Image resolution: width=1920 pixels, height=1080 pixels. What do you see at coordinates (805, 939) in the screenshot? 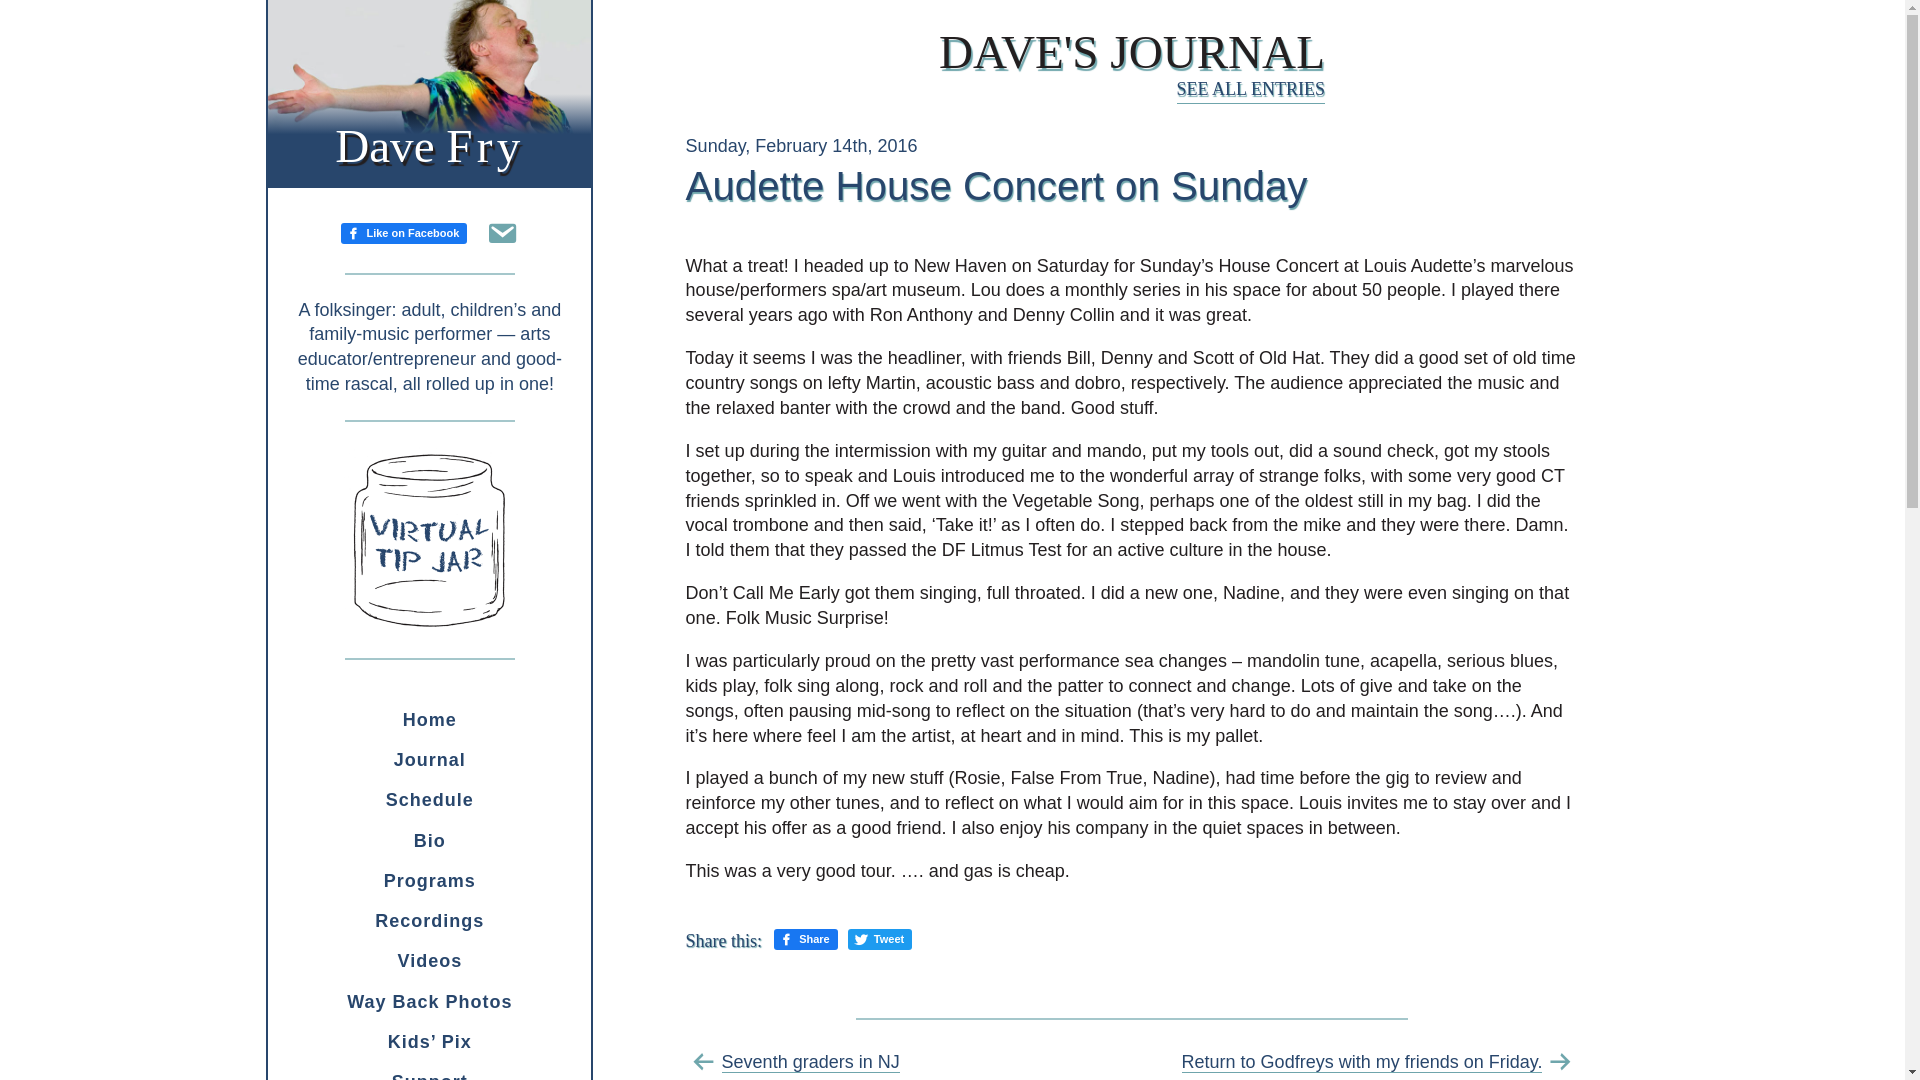
I see `Home` at bounding box center [805, 939].